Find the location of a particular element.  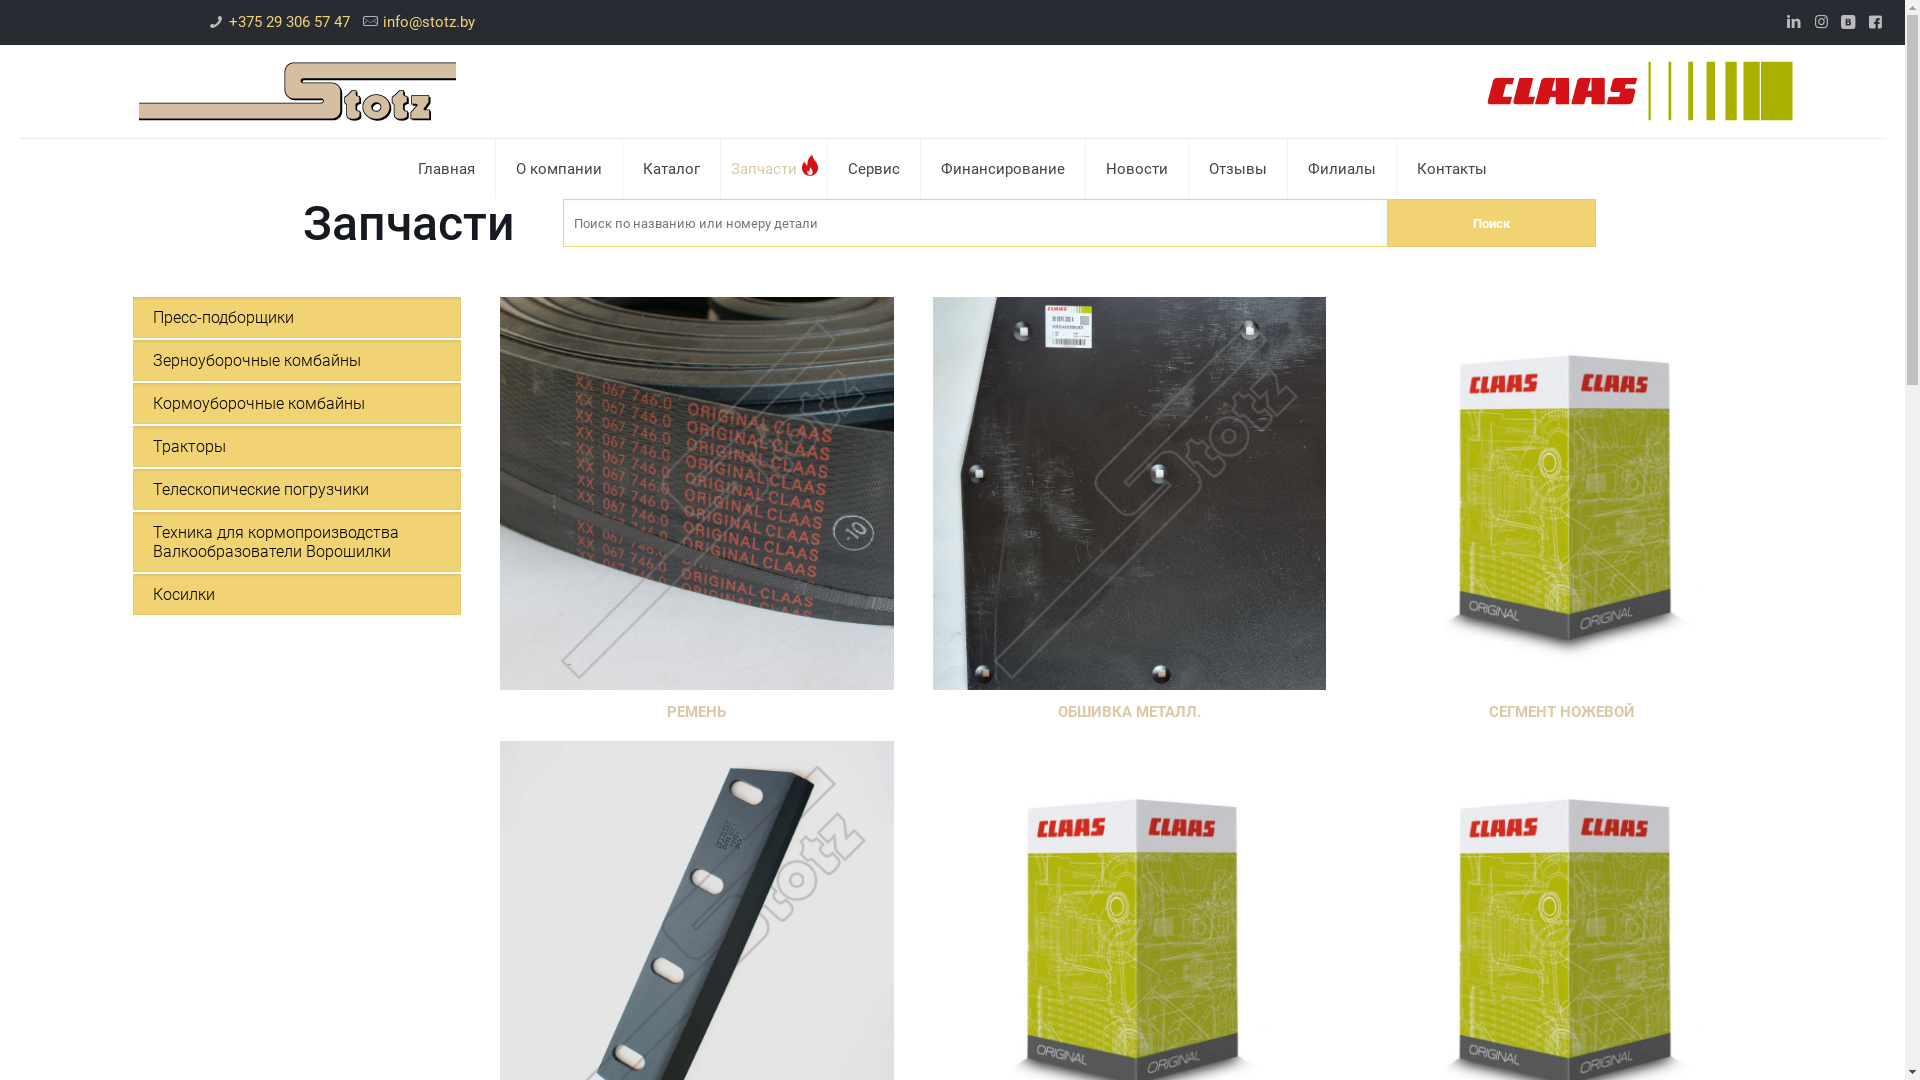

Instagram is located at coordinates (1822, 22).